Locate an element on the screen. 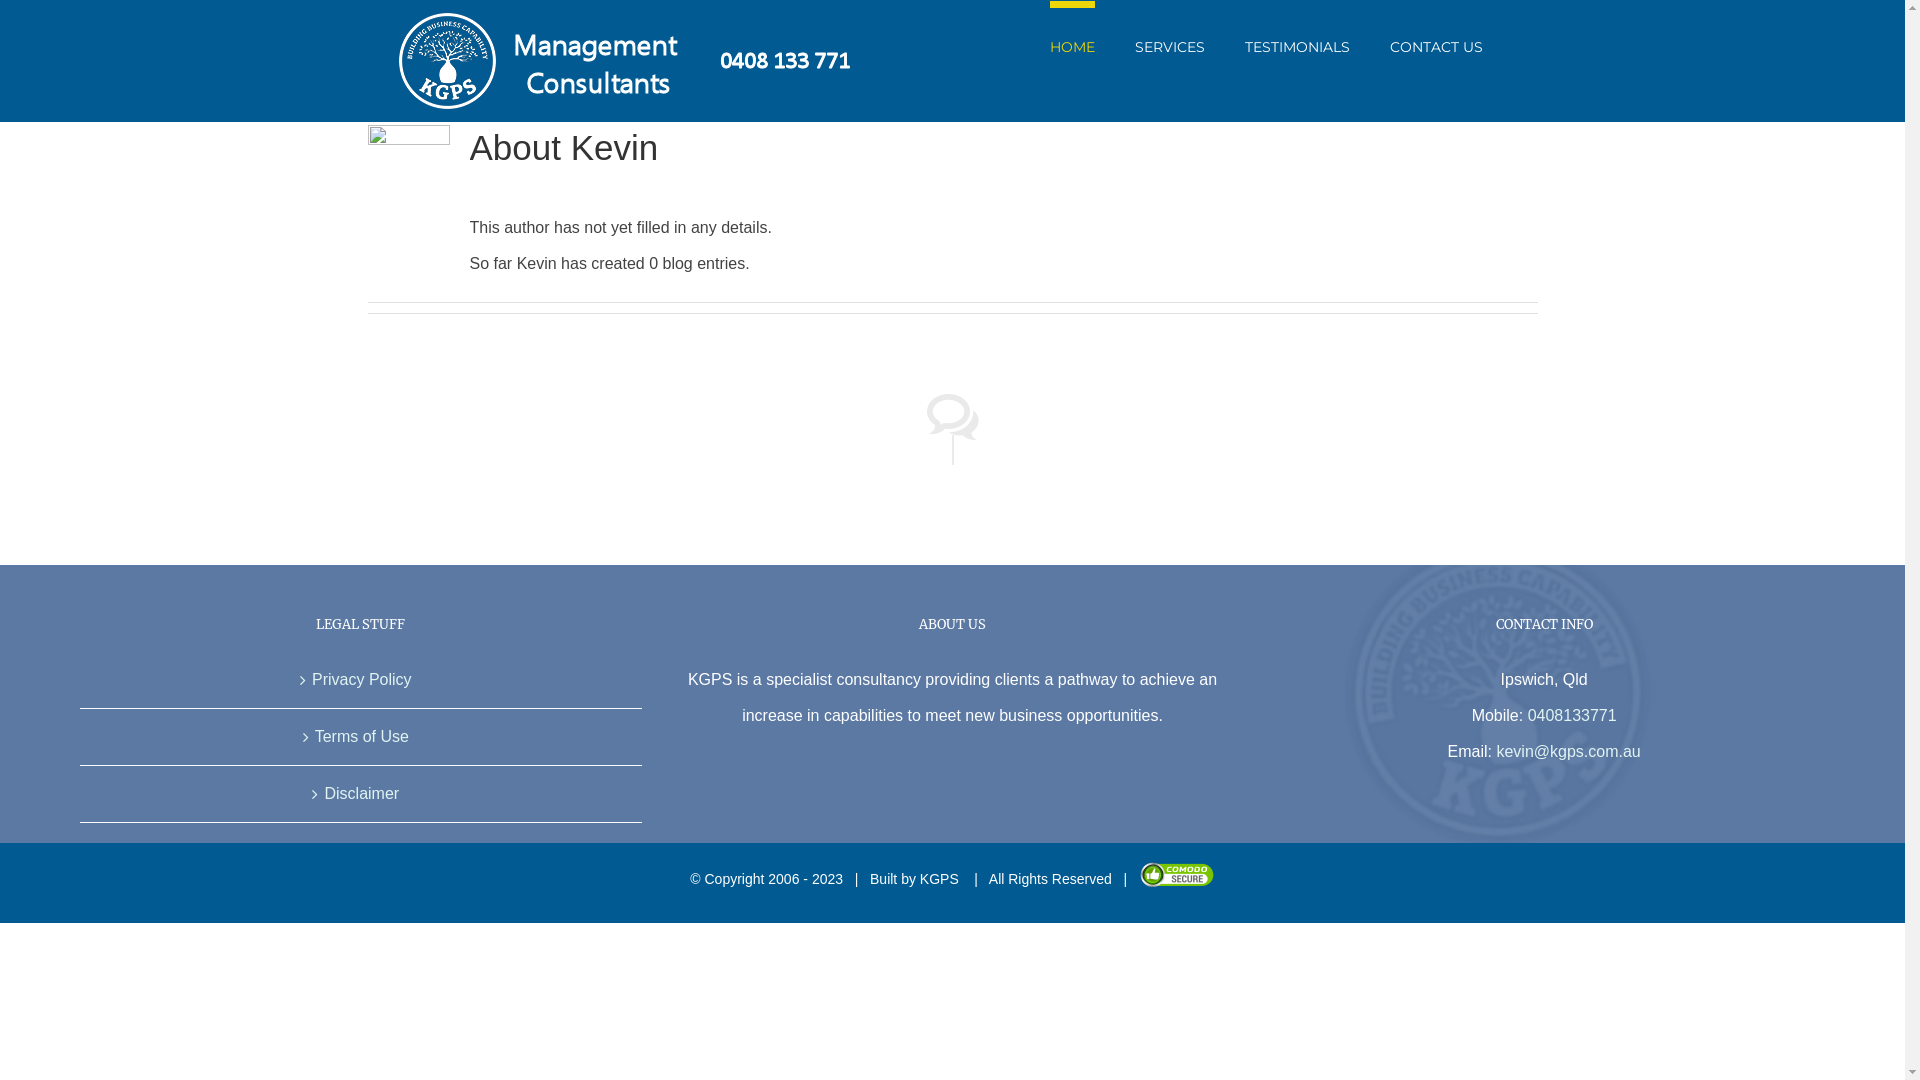  CONTACT US is located at coordinates (1436, 43).